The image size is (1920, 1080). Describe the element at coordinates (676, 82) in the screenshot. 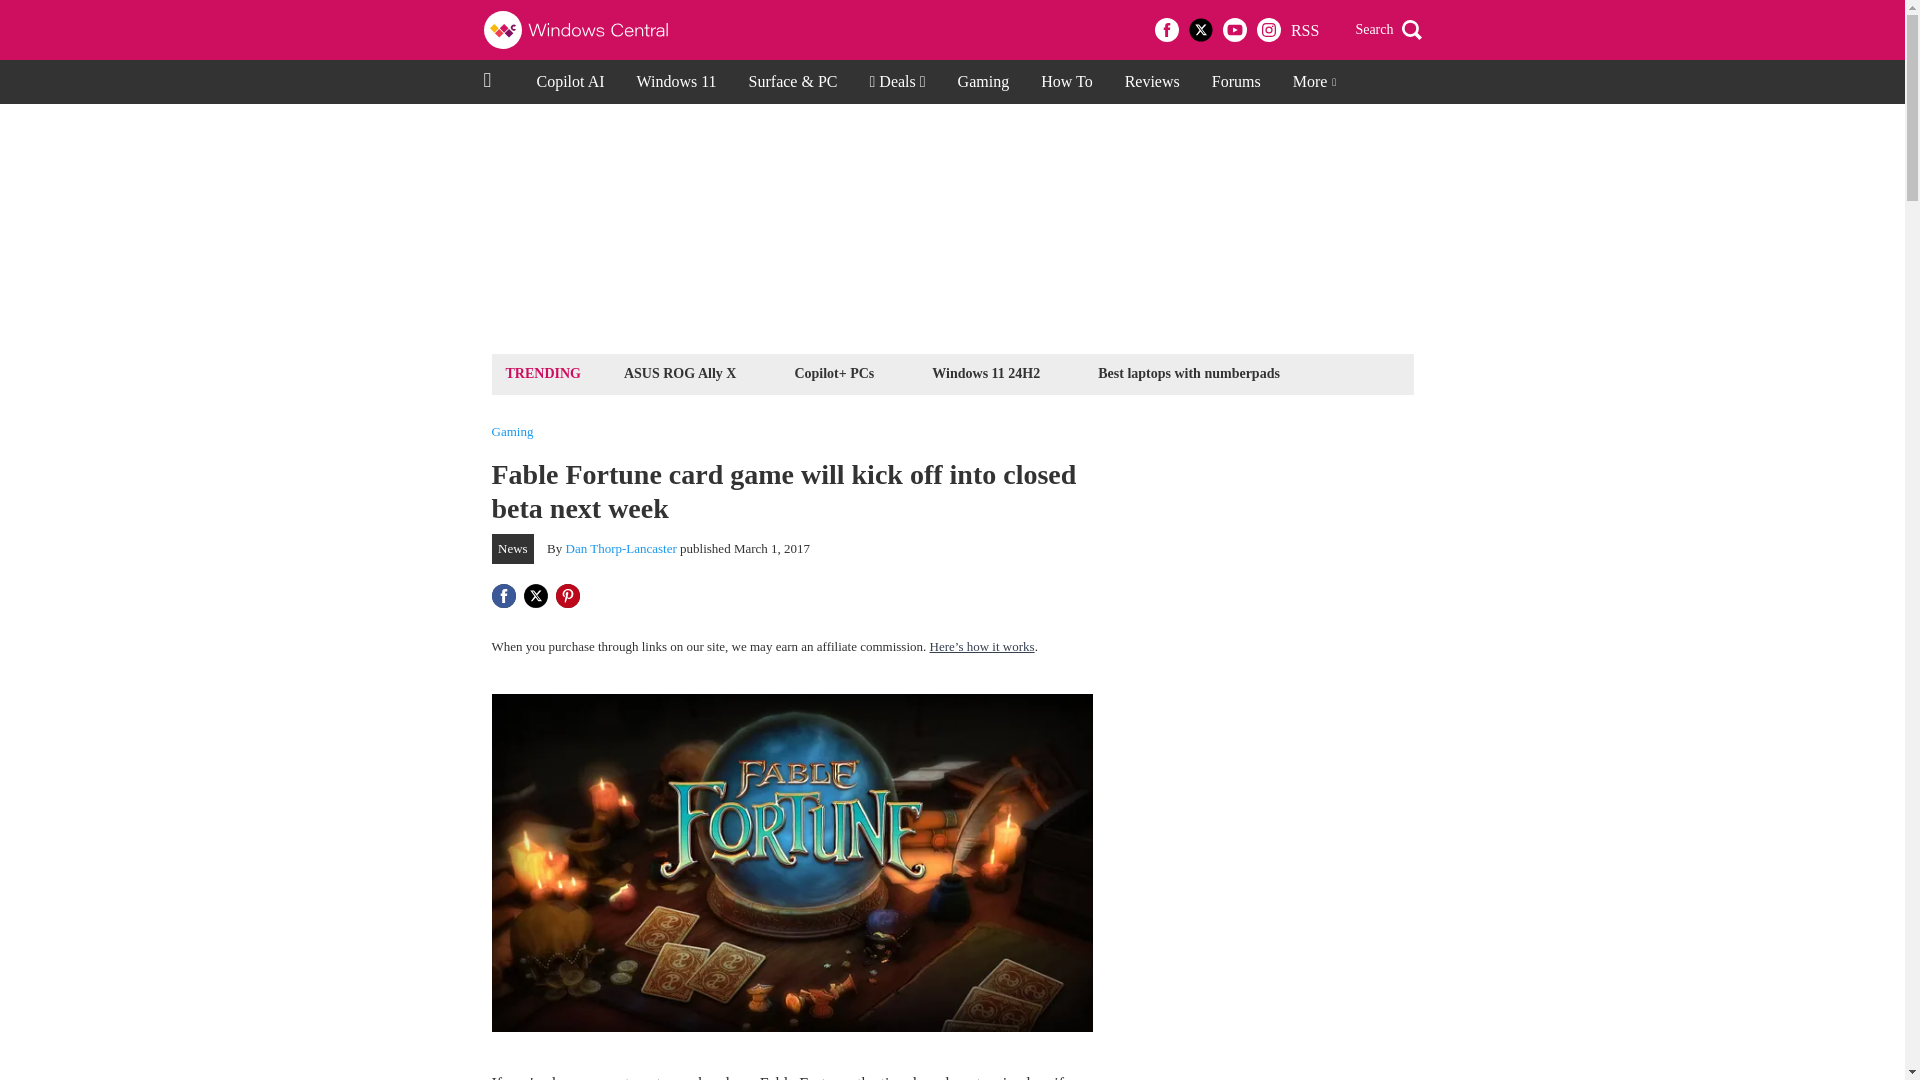

I see `Windows 11` at that location.